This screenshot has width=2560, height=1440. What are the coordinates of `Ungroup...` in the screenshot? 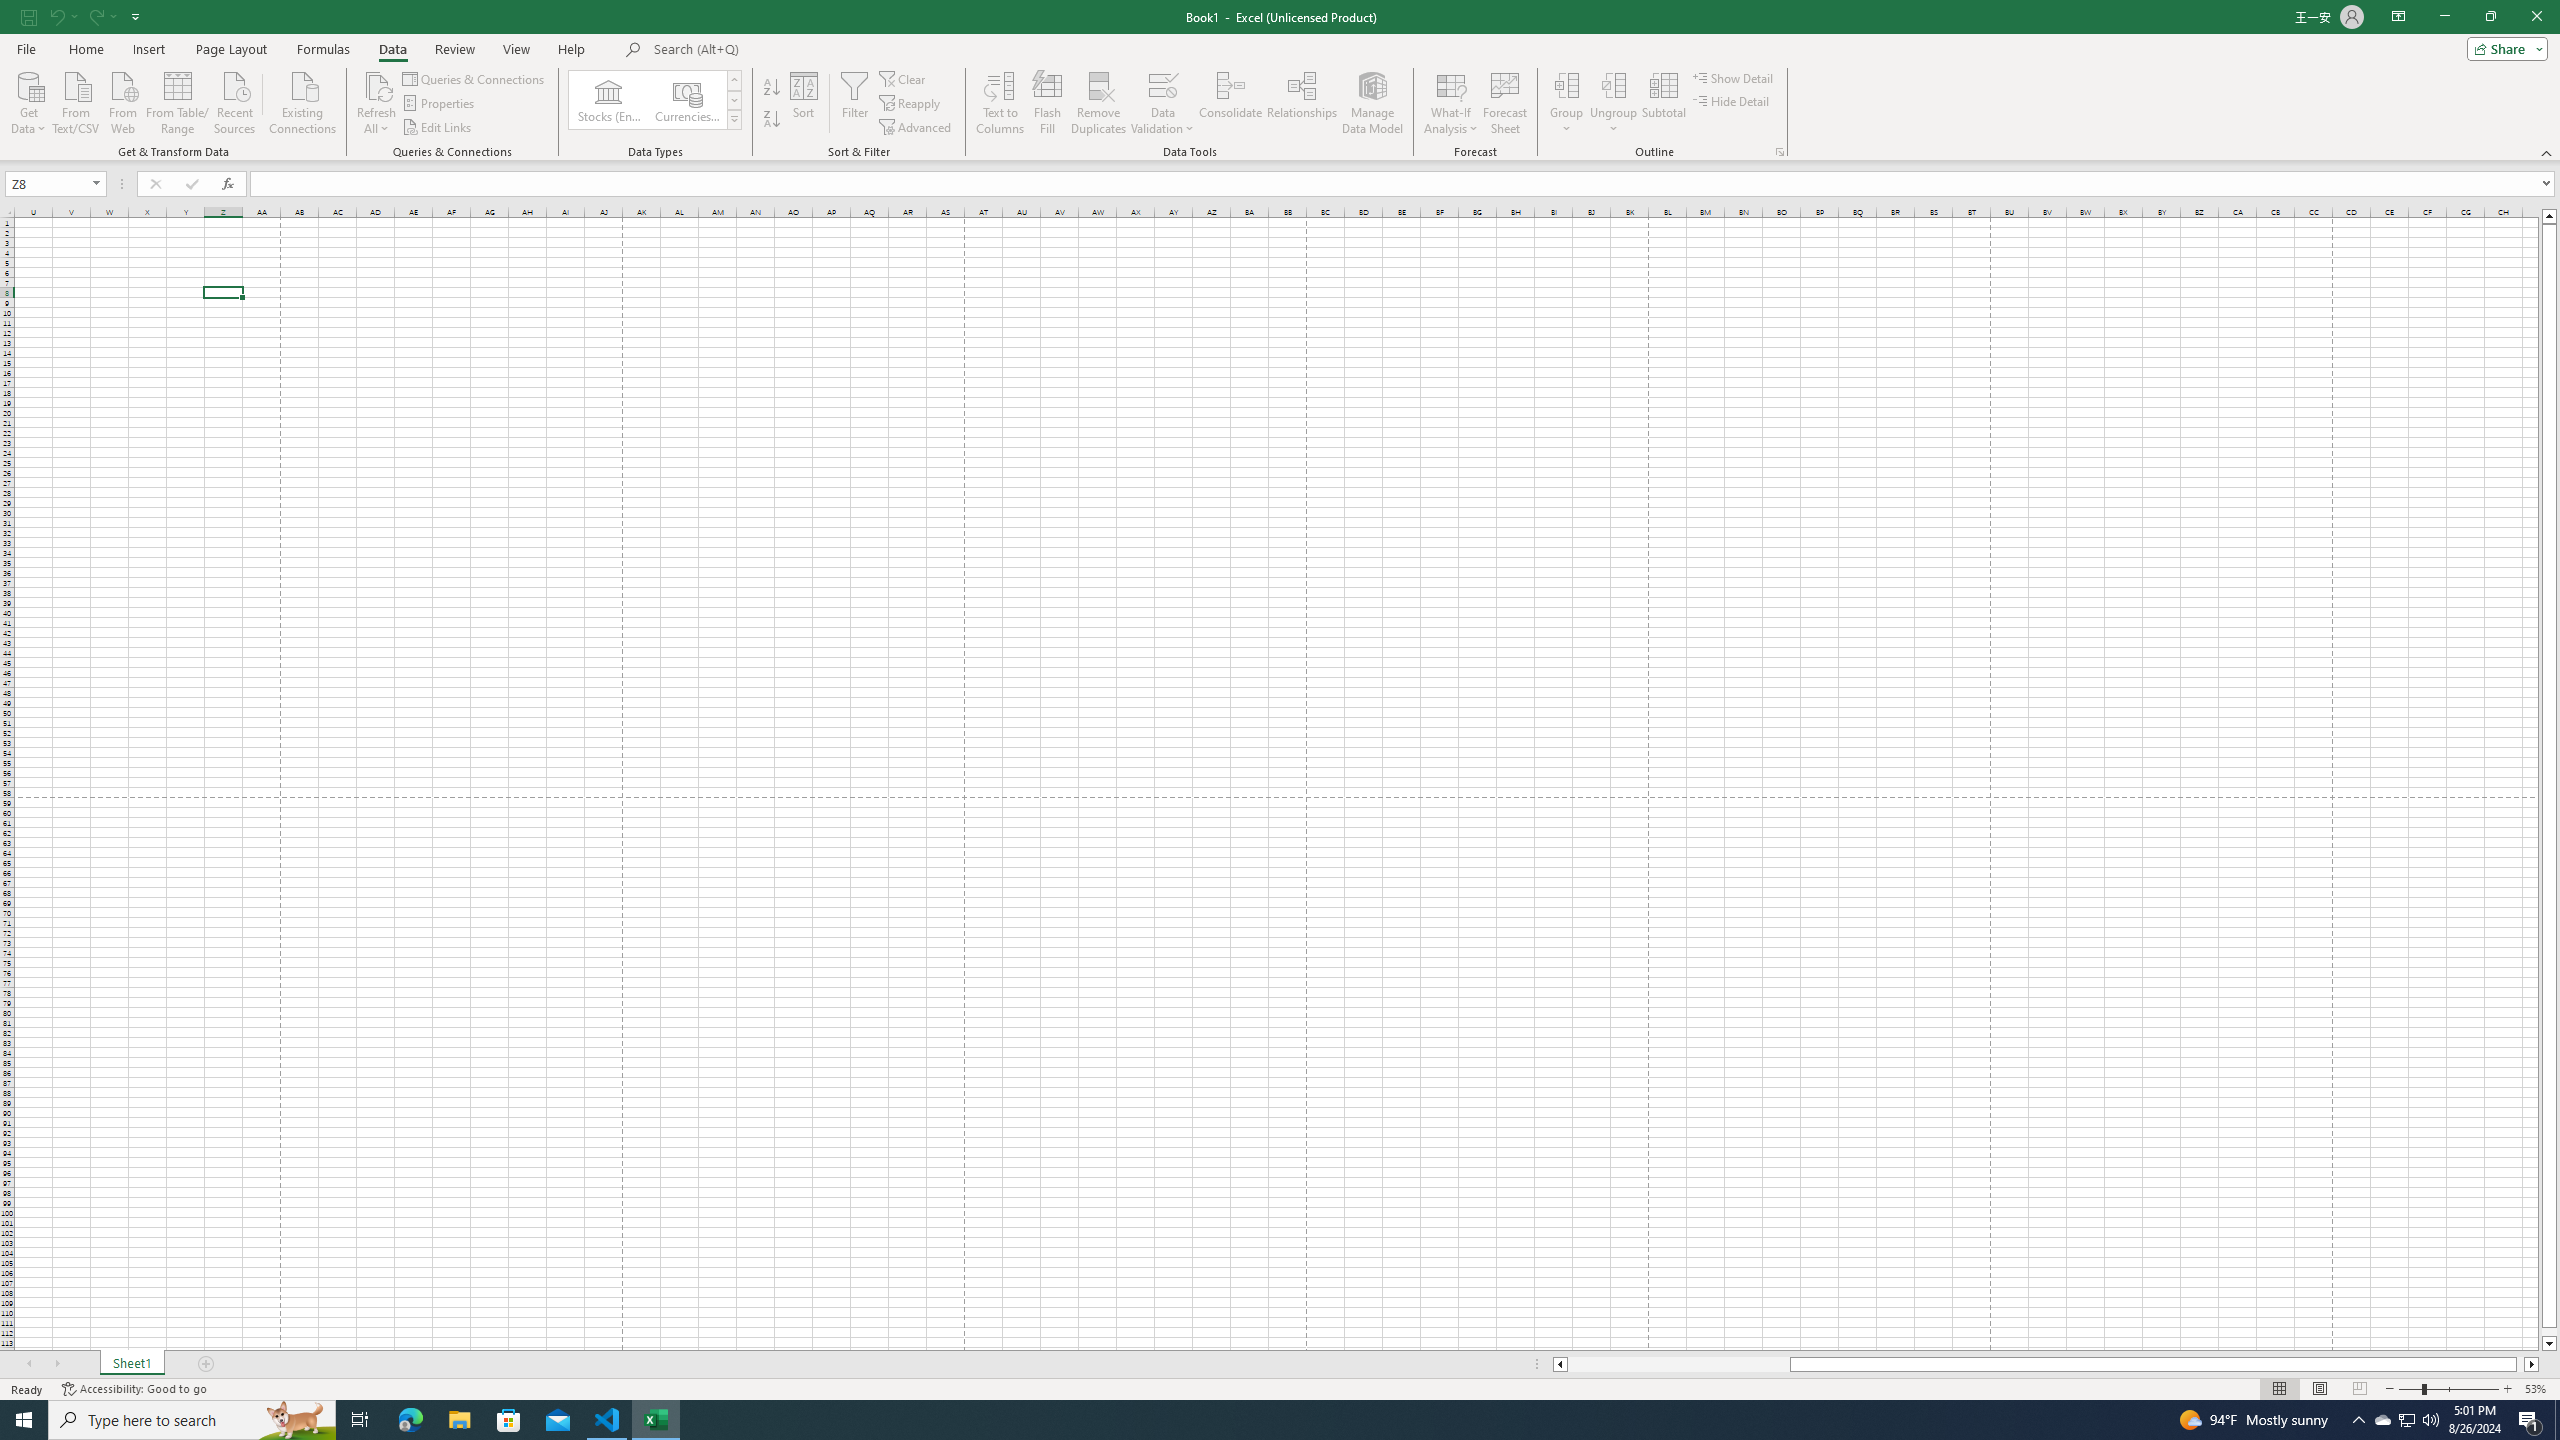 It's located at (1614, 85).